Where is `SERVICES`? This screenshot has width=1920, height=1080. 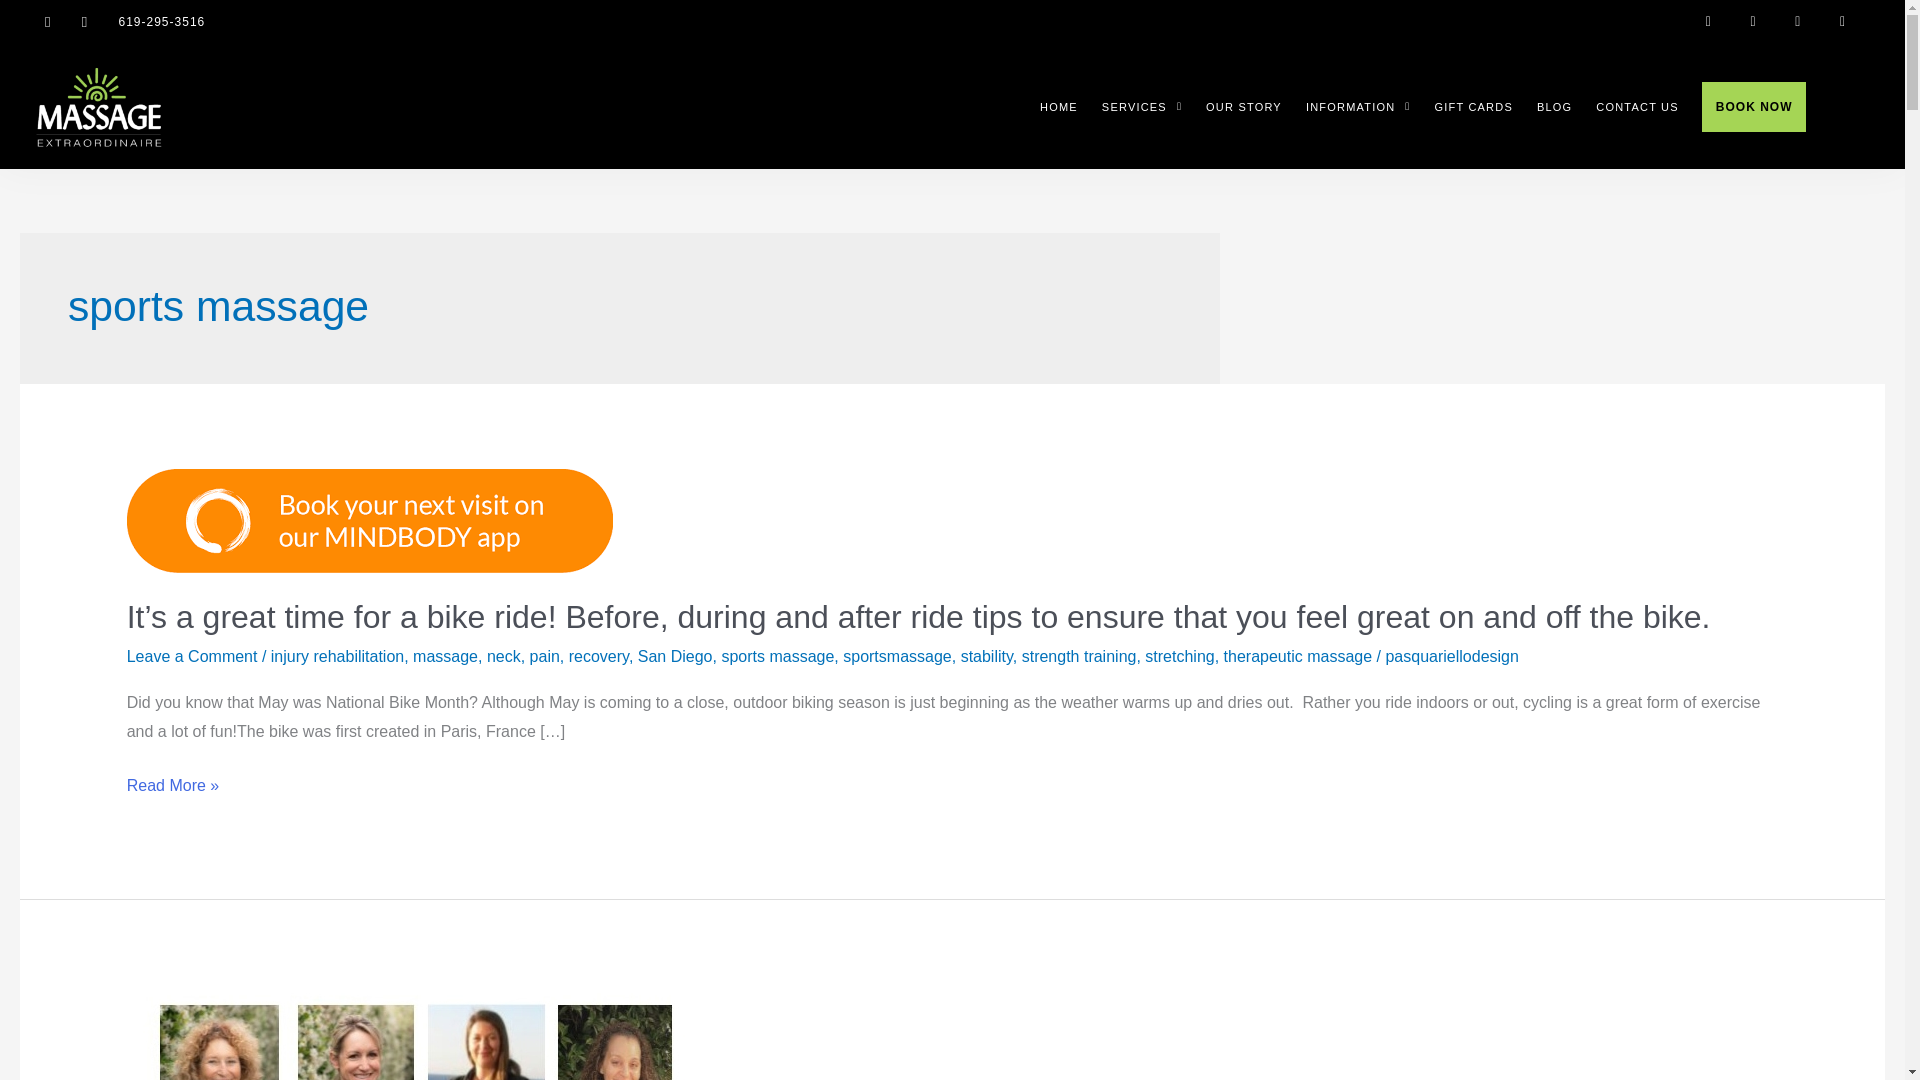 SERVICES is located at coordinates (1142, 106).